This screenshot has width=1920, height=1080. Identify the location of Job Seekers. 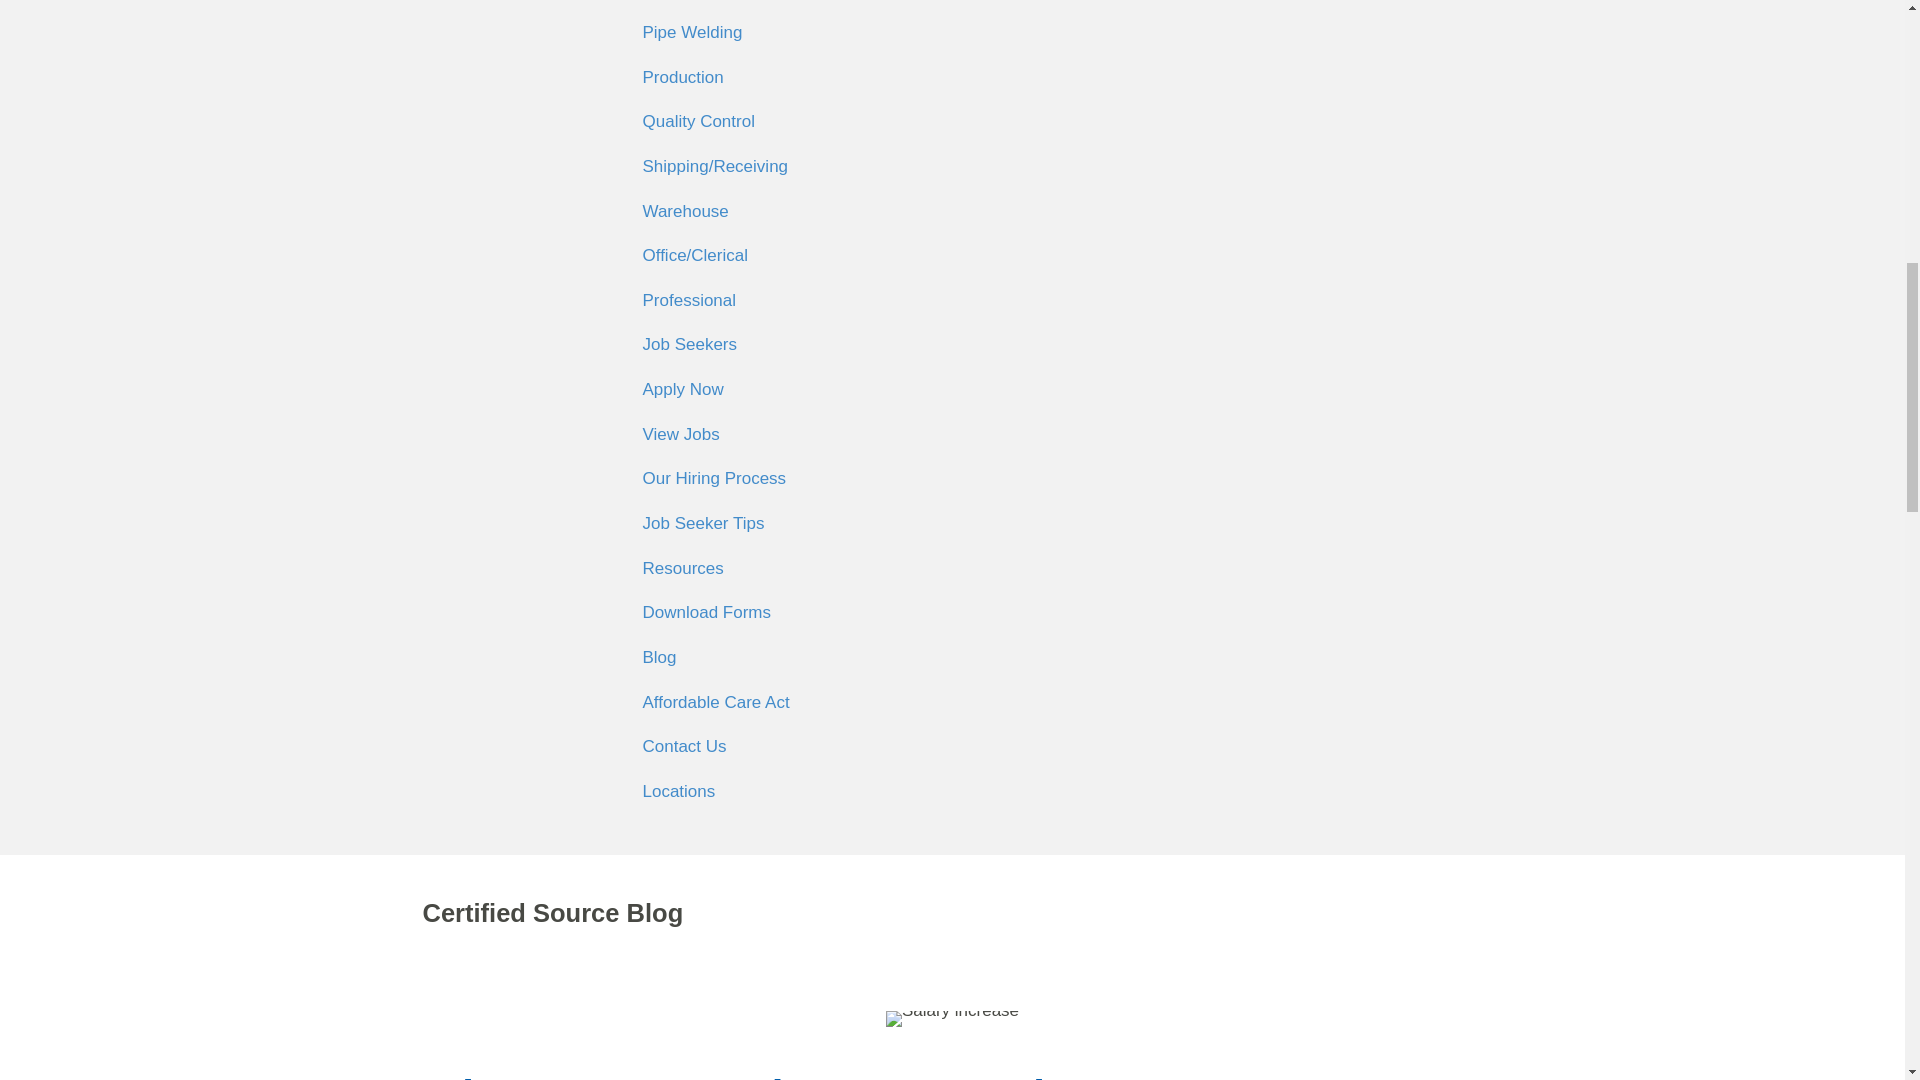
(956, 345).